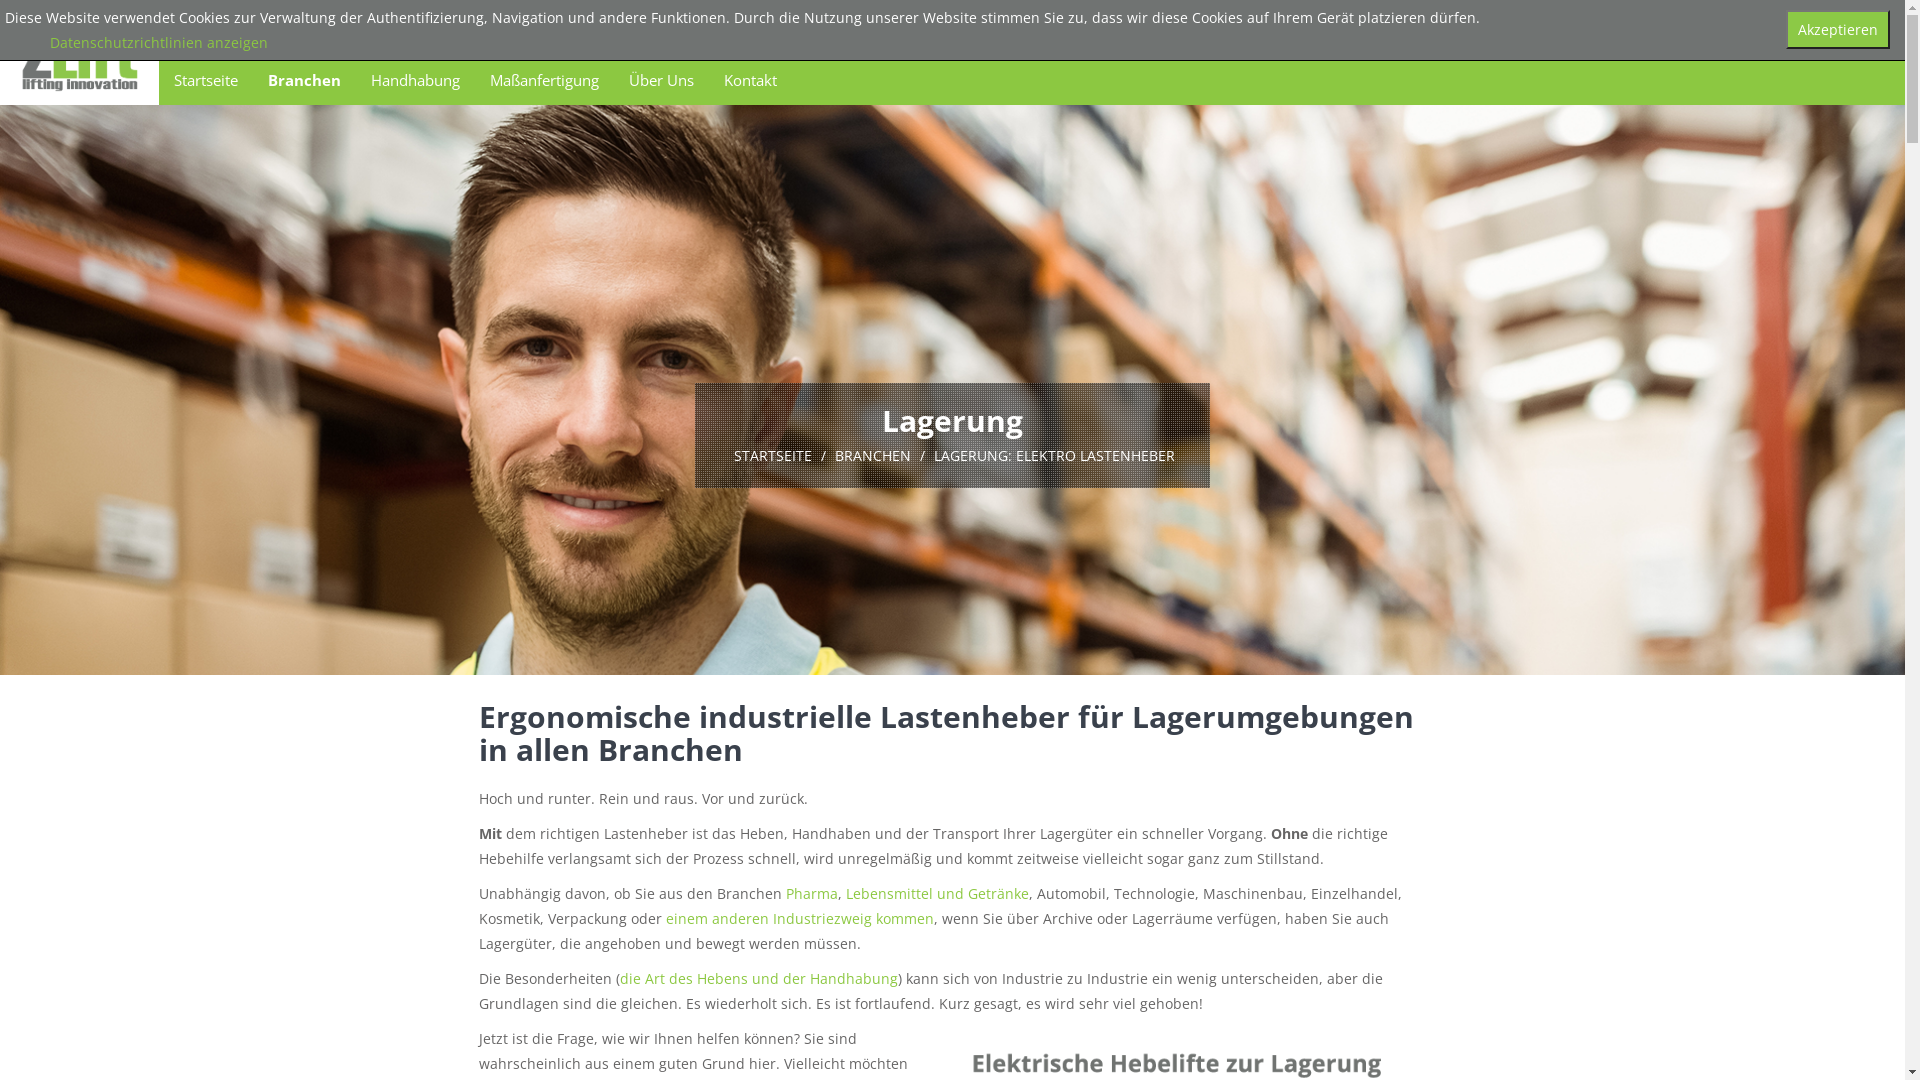 Image resolution: width=1920 pixels, height=1080 pixels. What do you see at coordinates (873, 456) in the screenshot?
I see `BRANCHEN` at bounding box center [873, 456].